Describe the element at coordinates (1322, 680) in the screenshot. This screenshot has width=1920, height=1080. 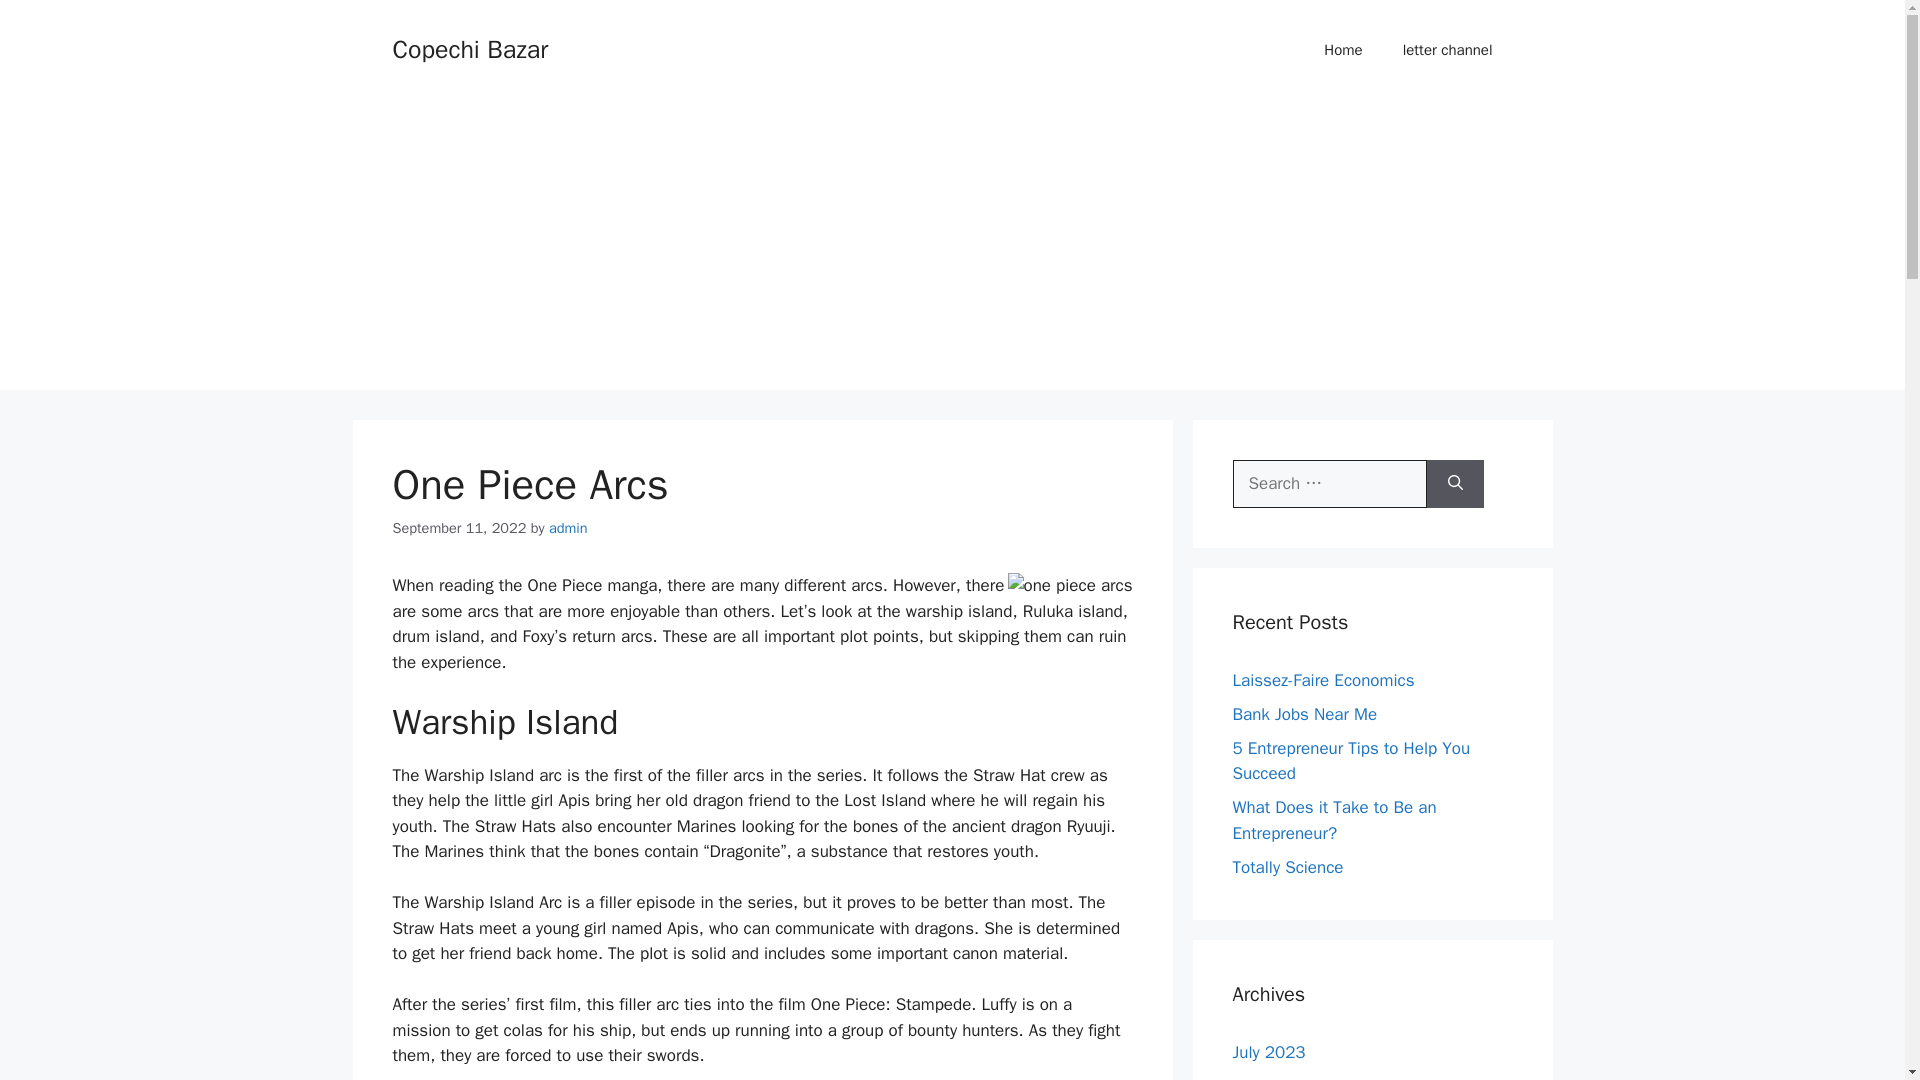
I see `Laissez-Faire Economics` at that location.